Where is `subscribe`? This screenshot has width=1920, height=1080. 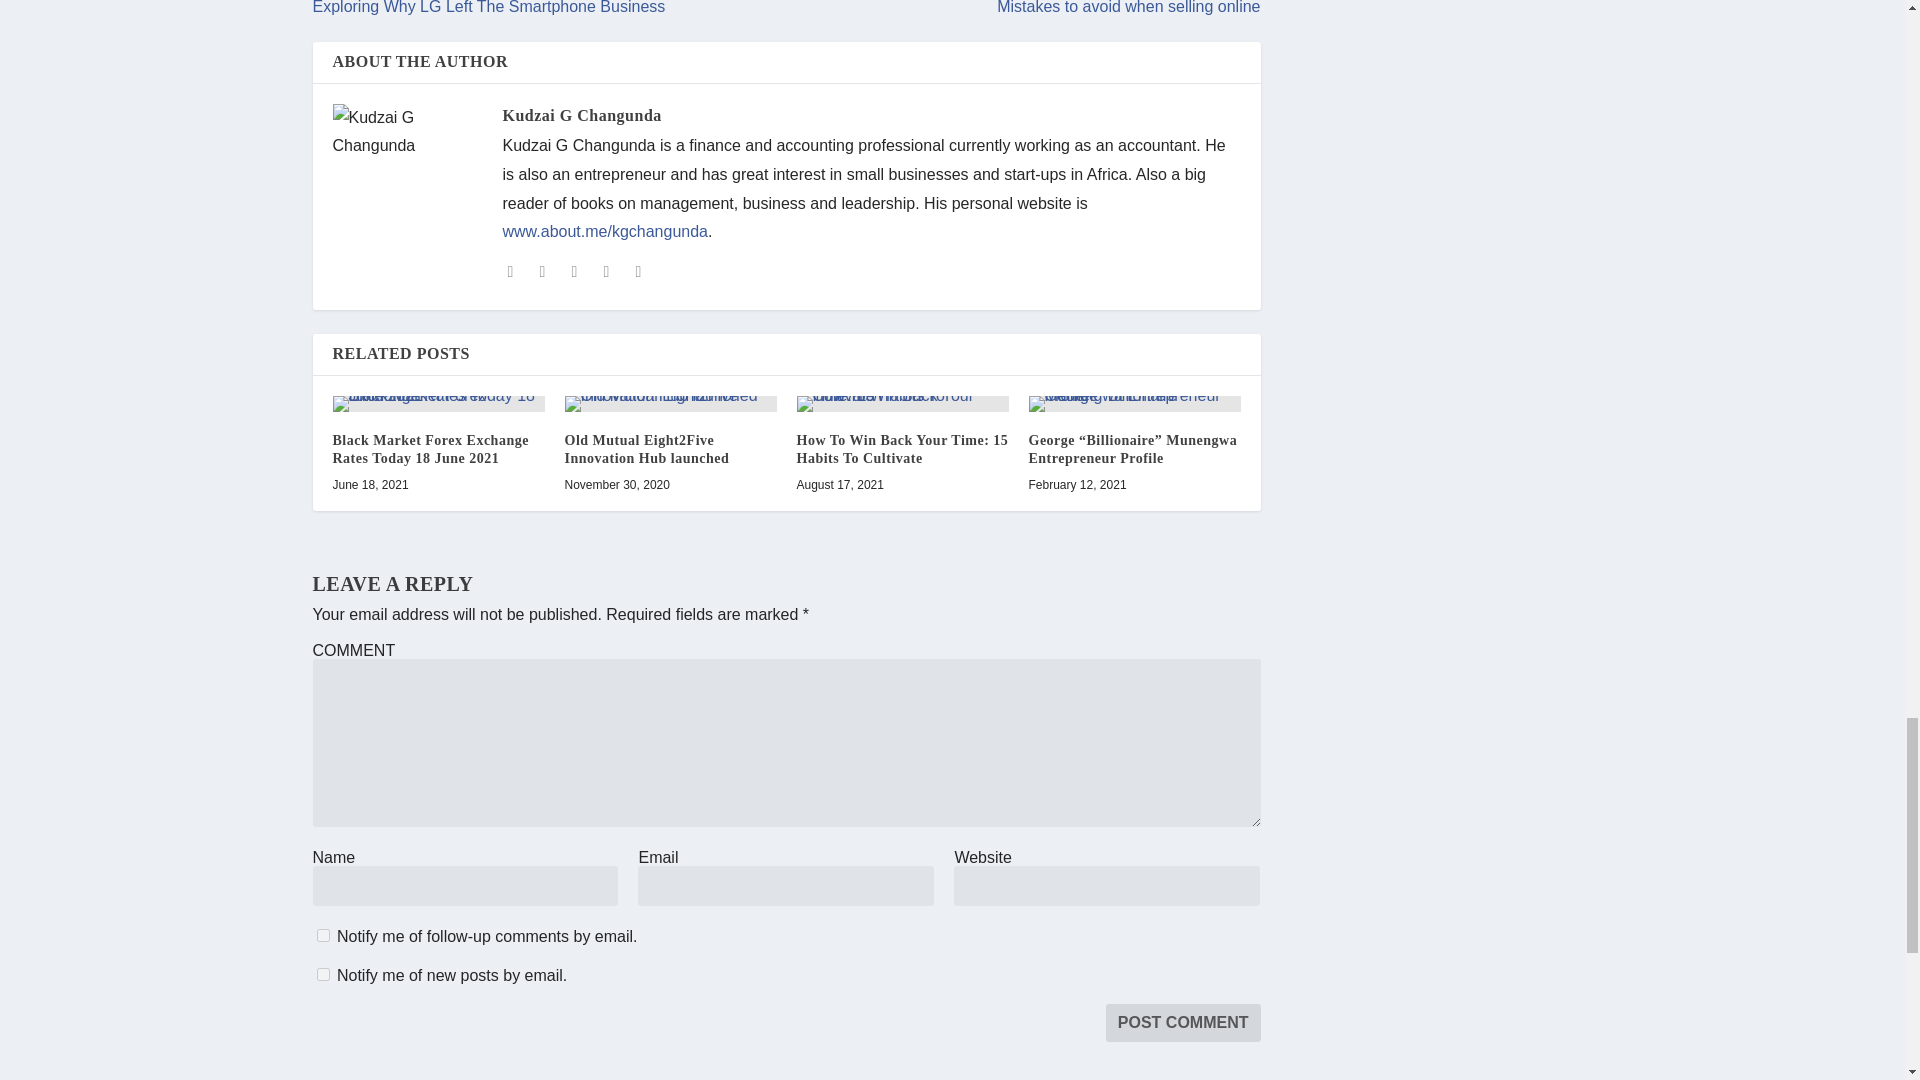
subscribe is located at coordinates (322, 934).